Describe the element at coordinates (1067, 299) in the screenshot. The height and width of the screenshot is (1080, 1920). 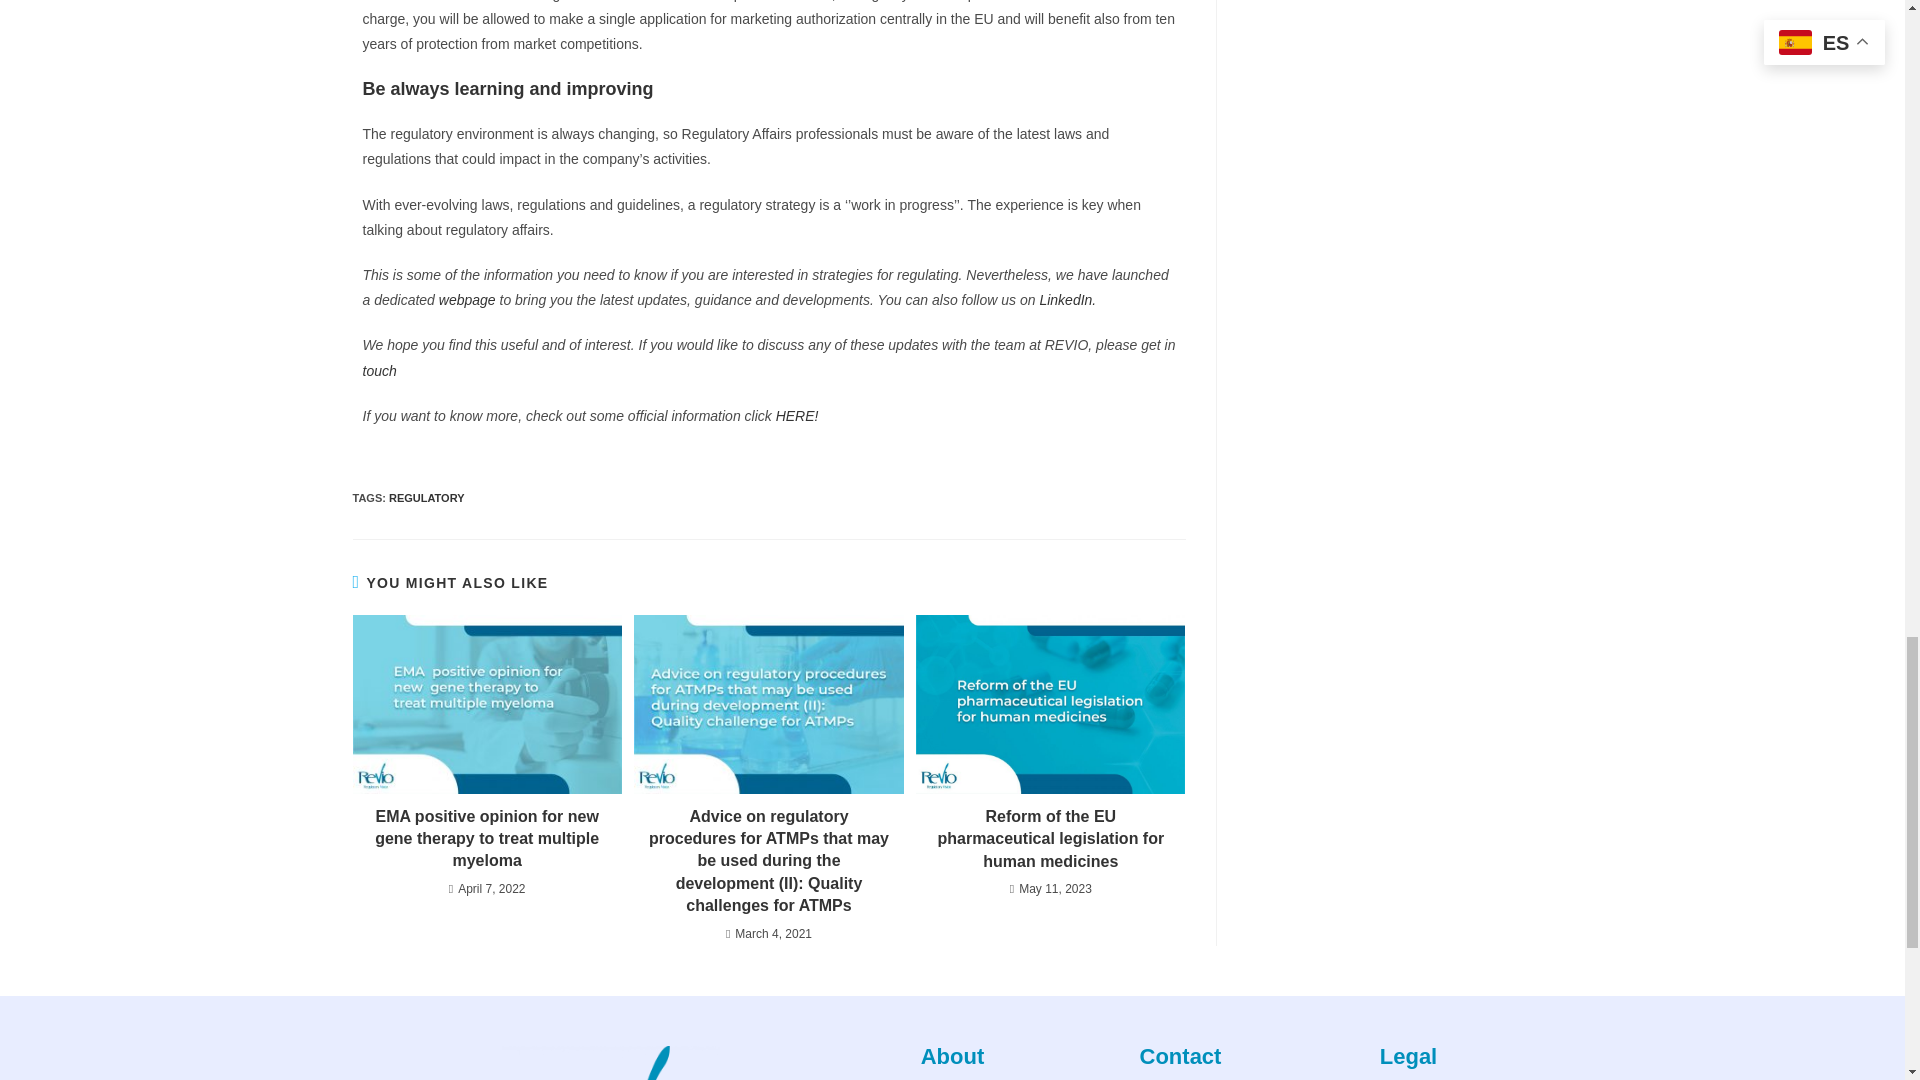
I see `LinkedIn.` at that location.